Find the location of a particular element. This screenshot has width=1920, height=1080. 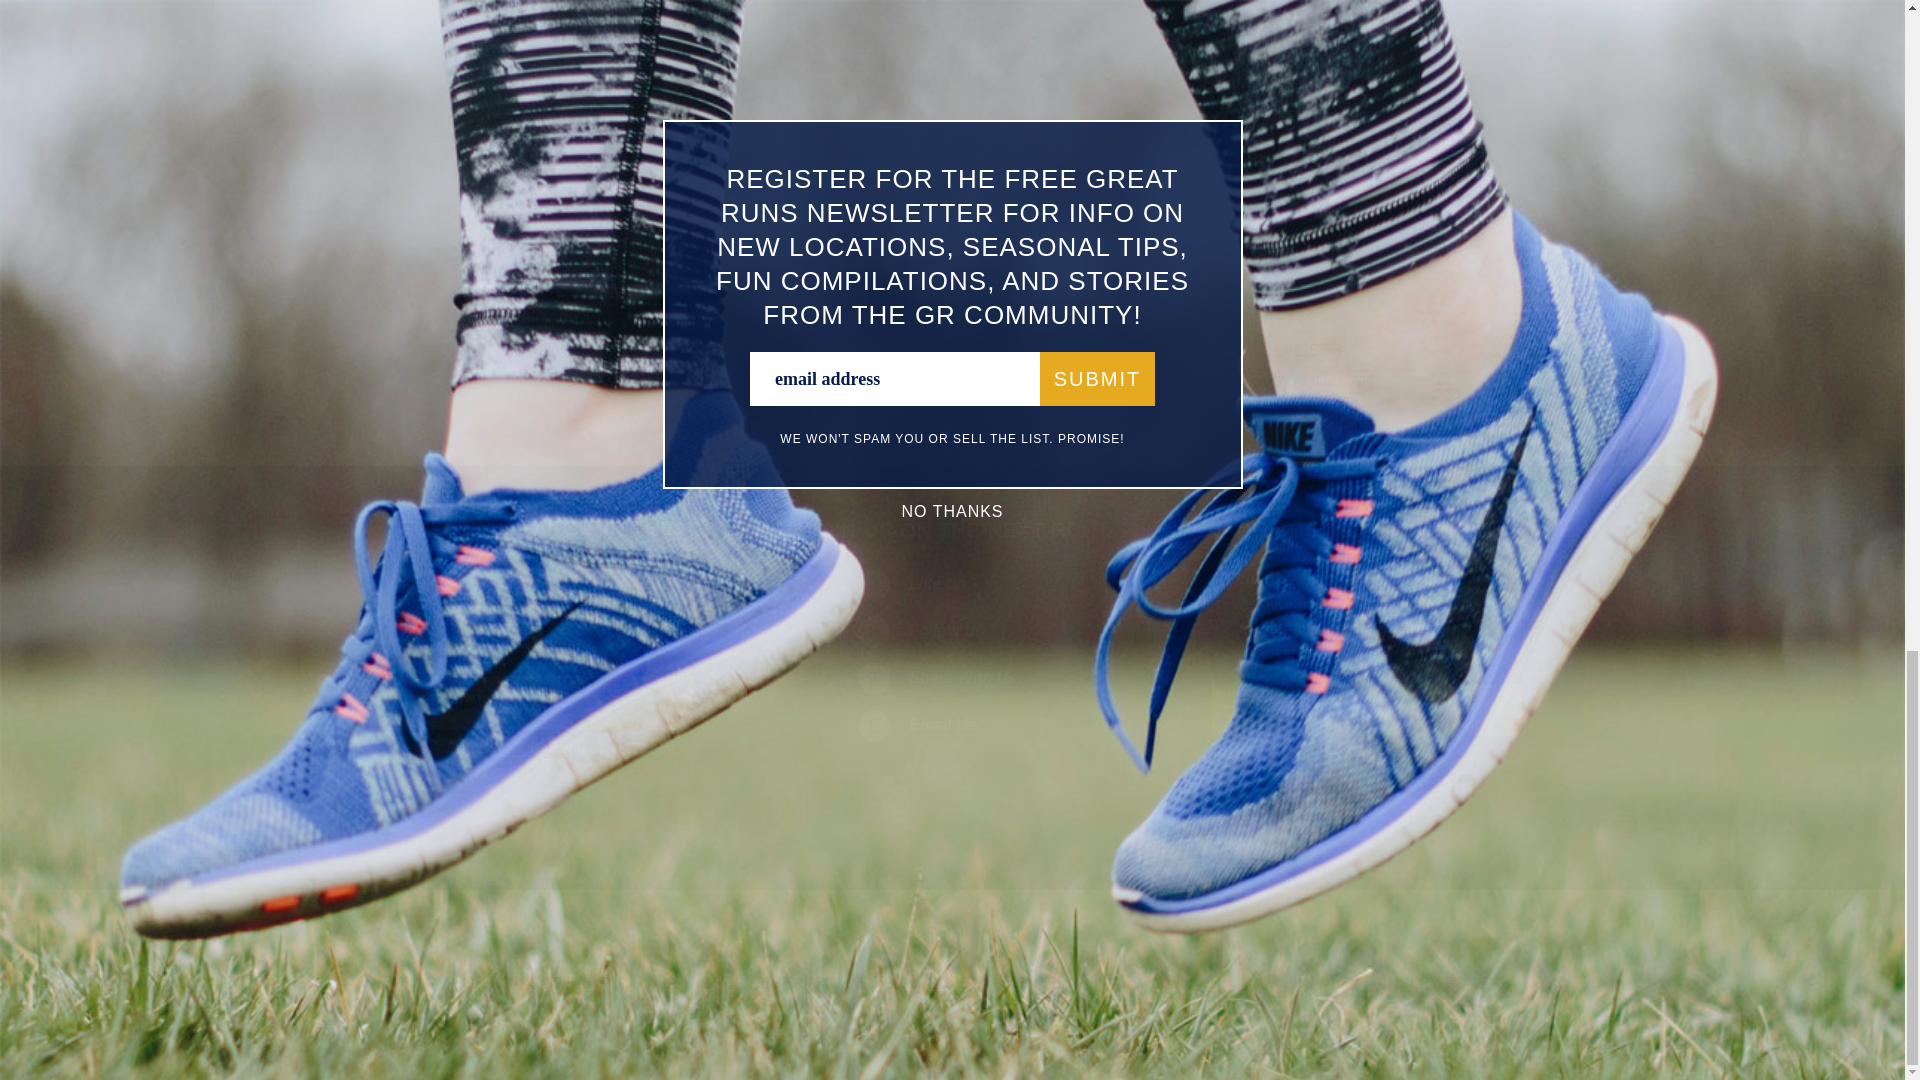

Strike is located at coordinates (532, 46).